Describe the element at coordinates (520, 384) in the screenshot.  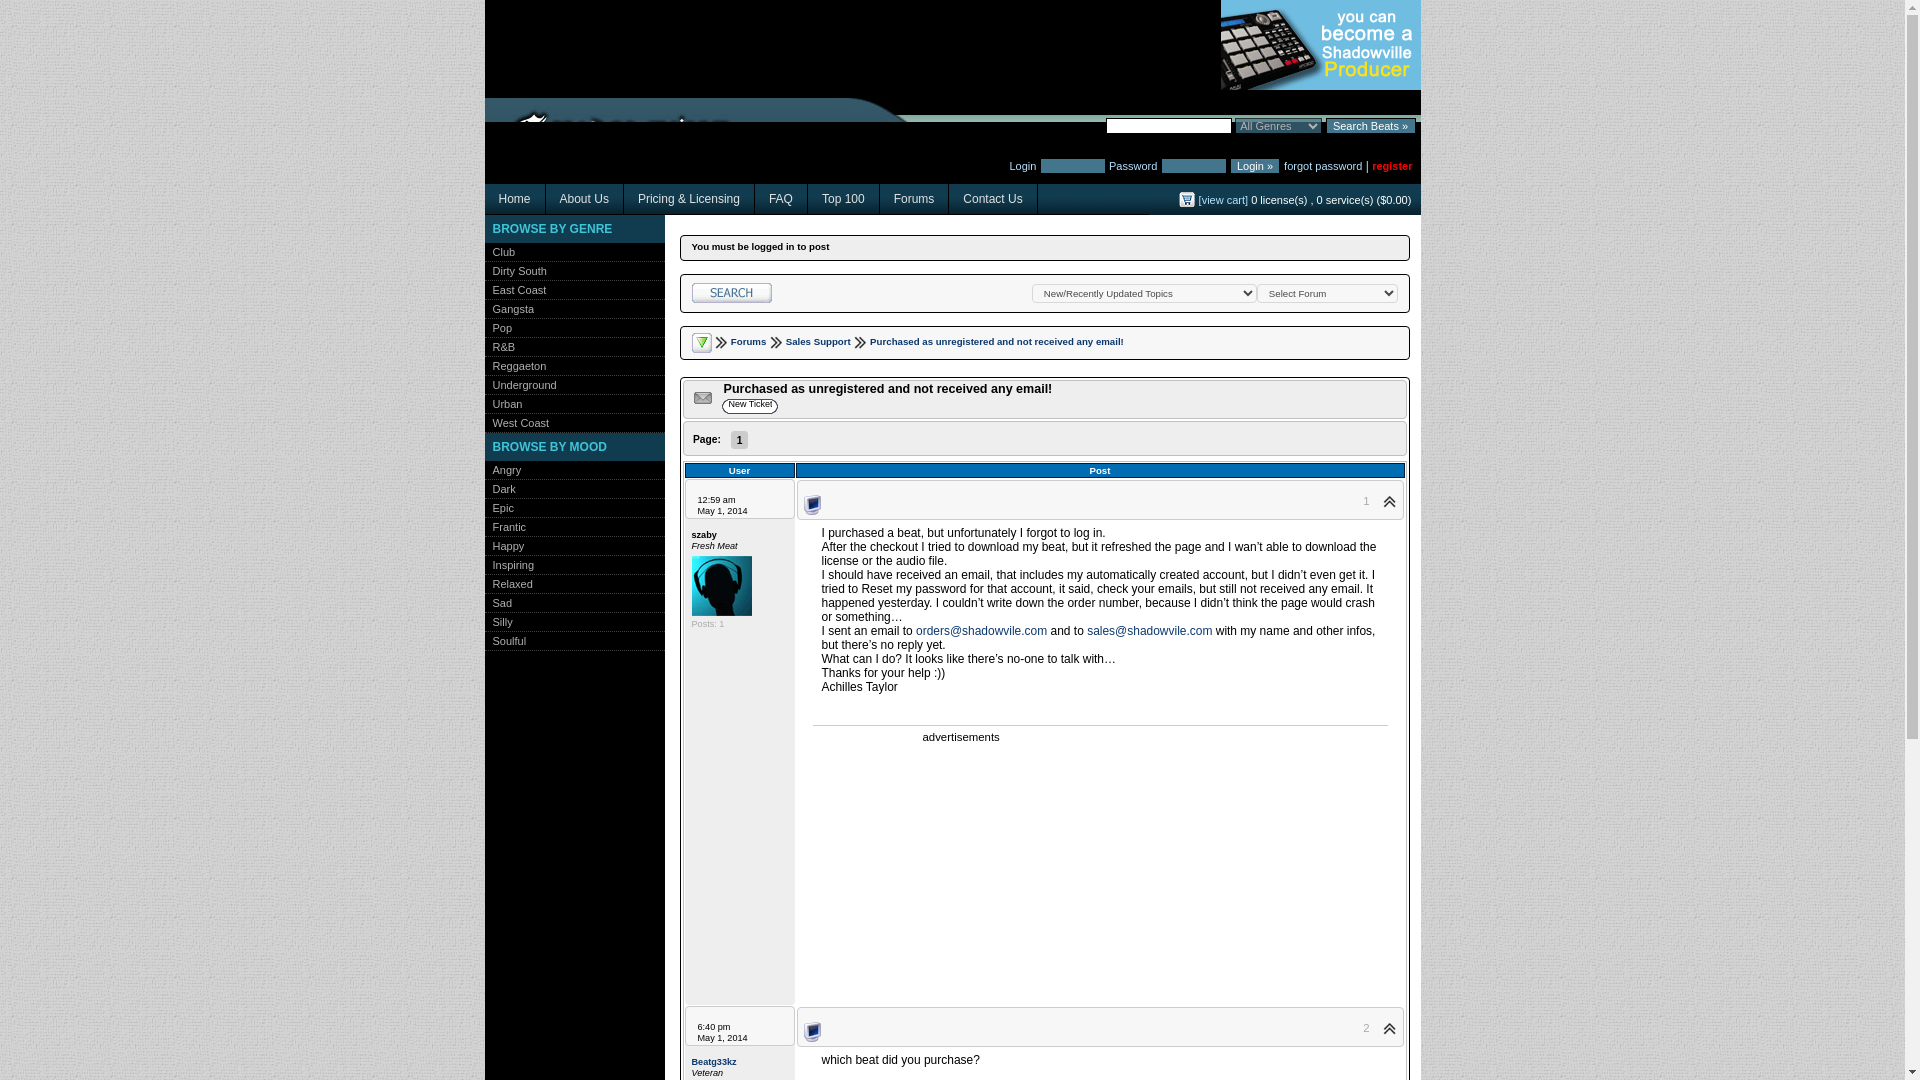
I see `Underground` at that location.